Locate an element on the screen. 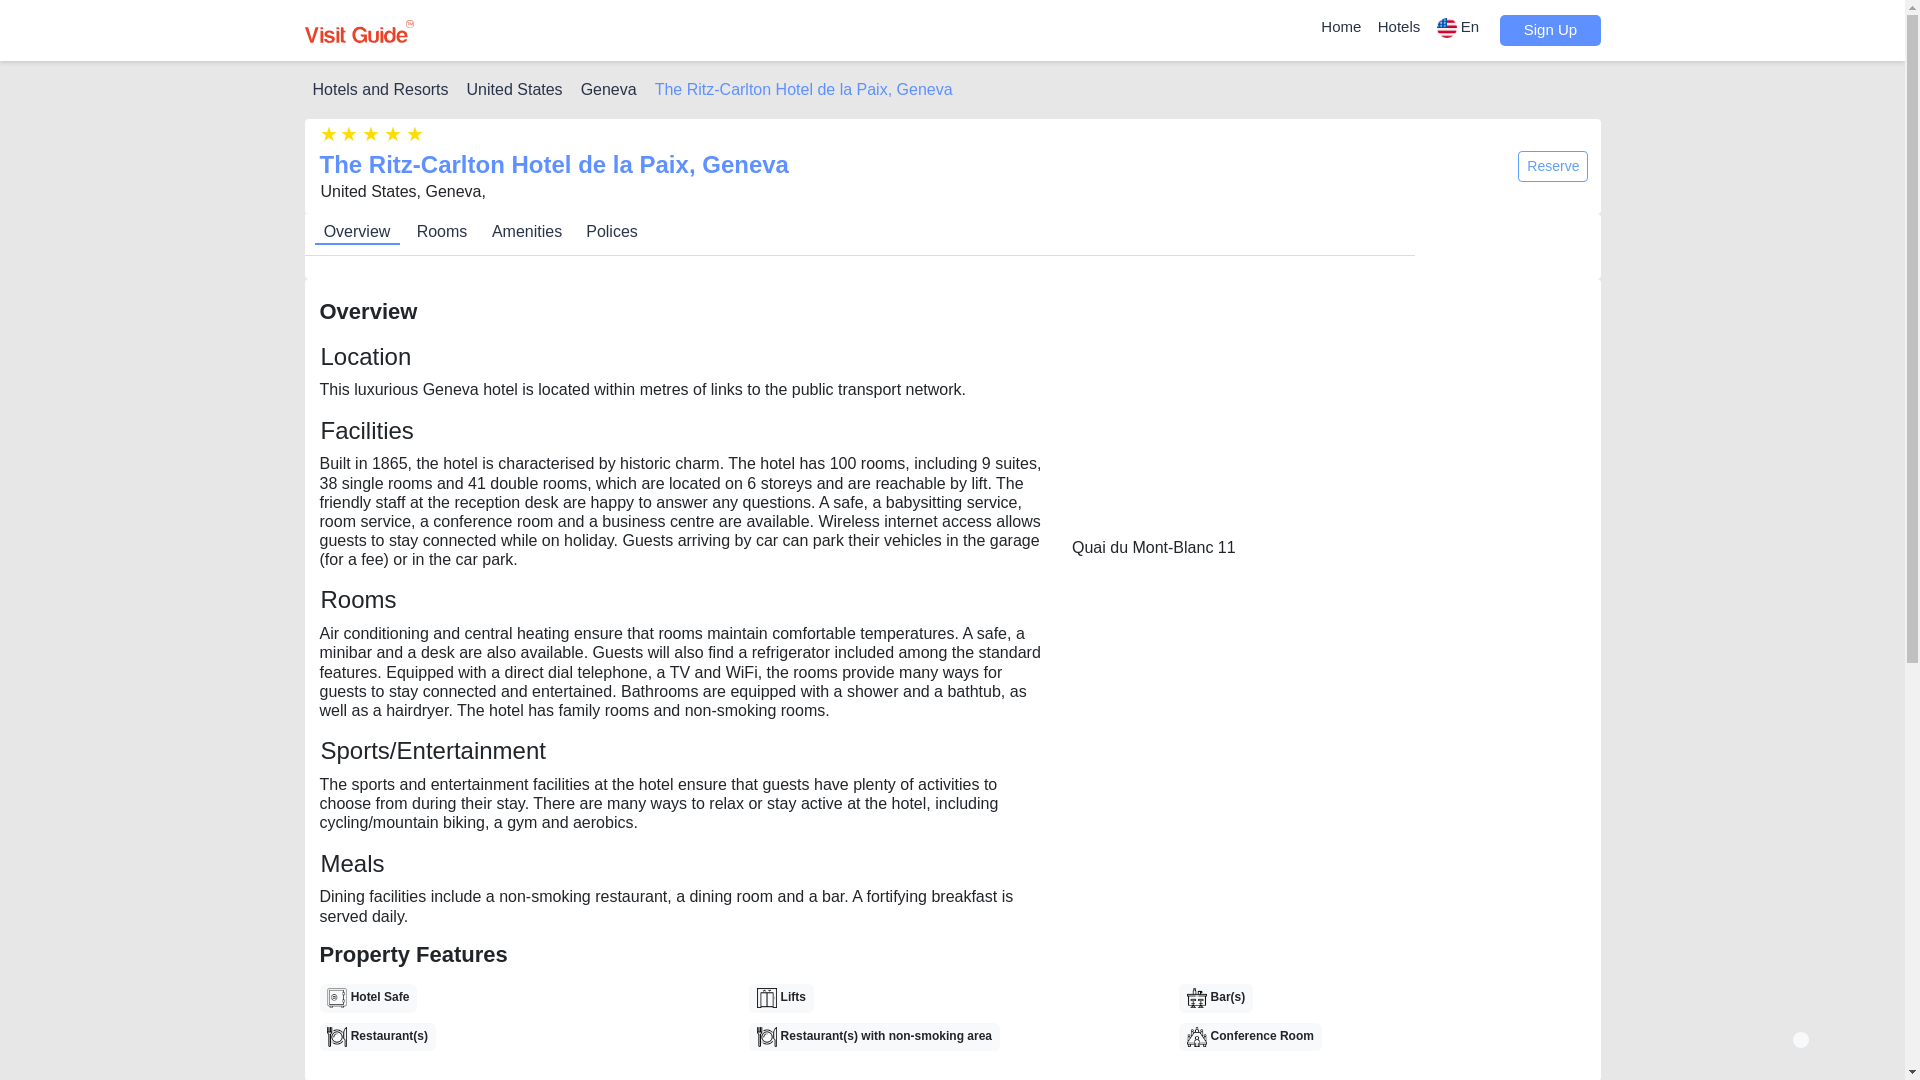 The height and width of the screenshot is (1080, 1920). Visit Guide is located at coordinates (358, 32).